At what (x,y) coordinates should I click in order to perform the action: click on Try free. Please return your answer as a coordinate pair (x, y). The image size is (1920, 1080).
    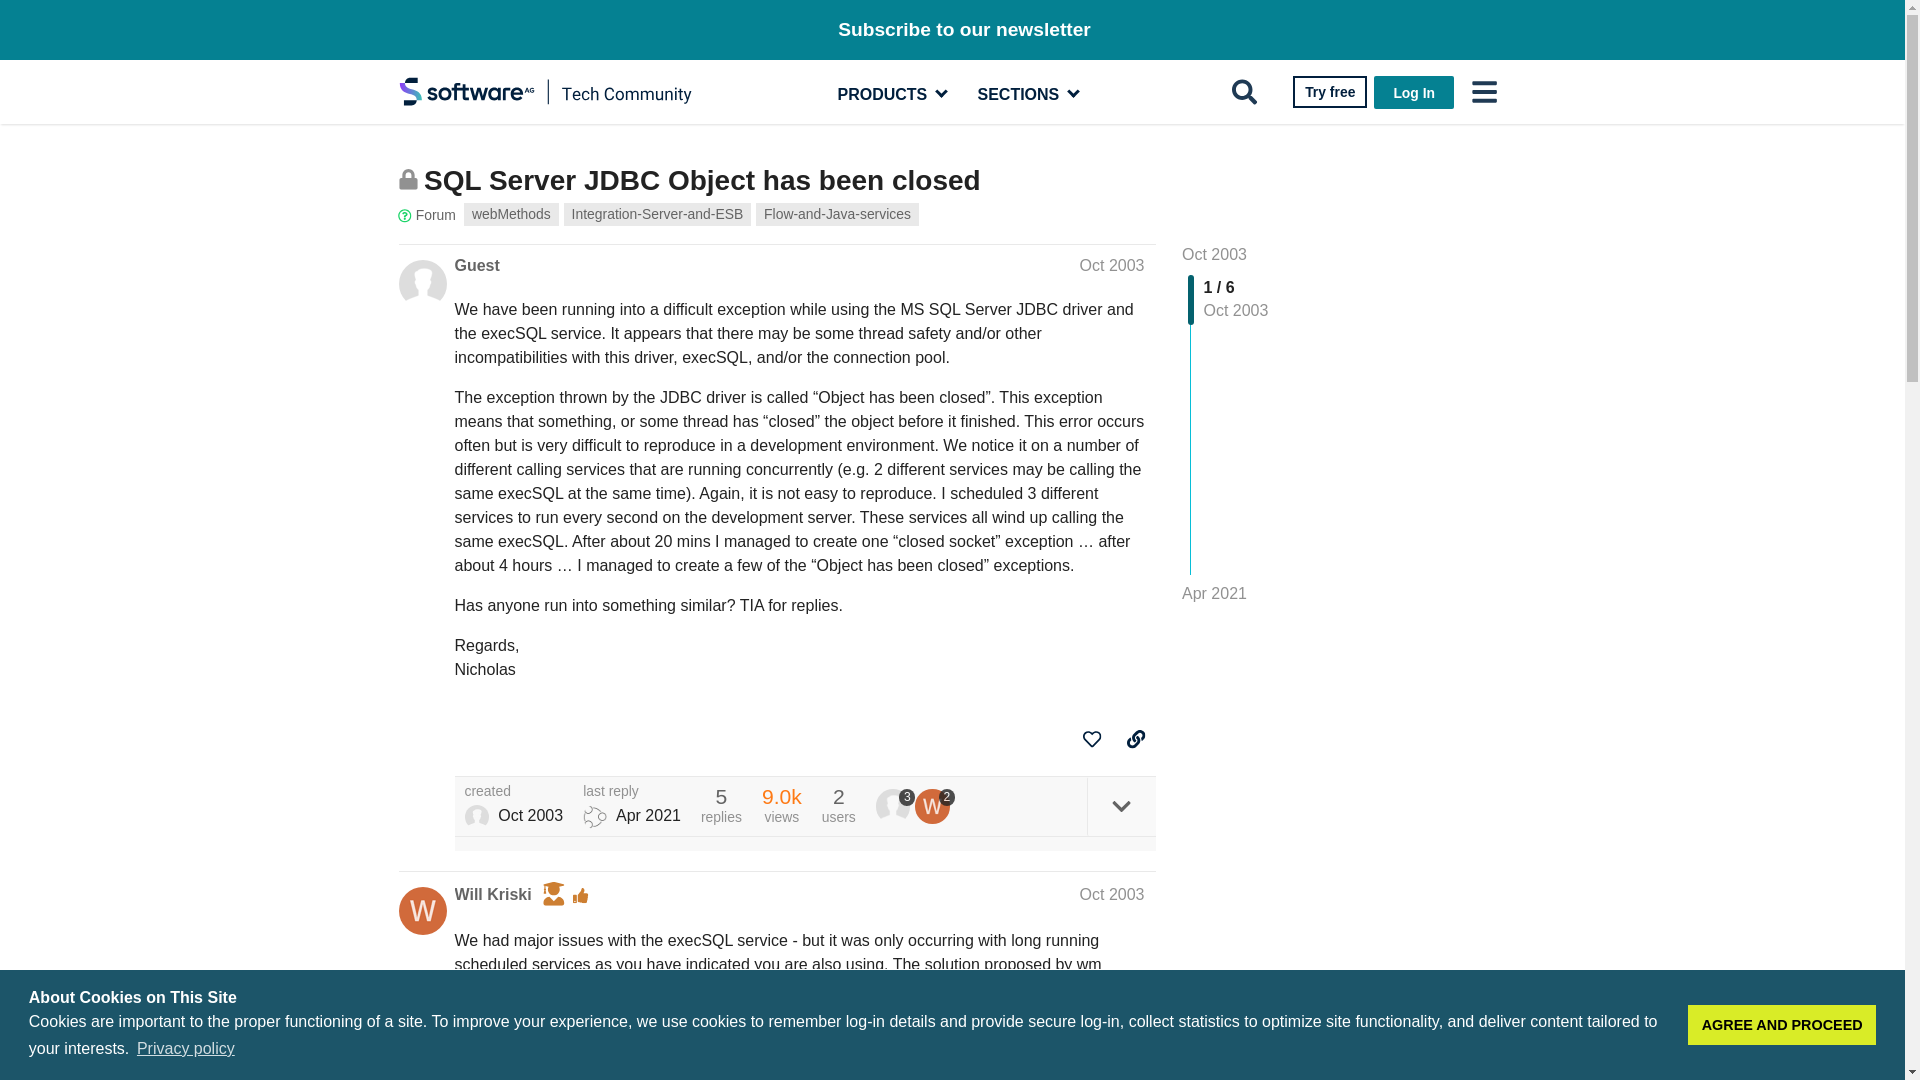
    Looking at the image, I should click on (1330, 92).